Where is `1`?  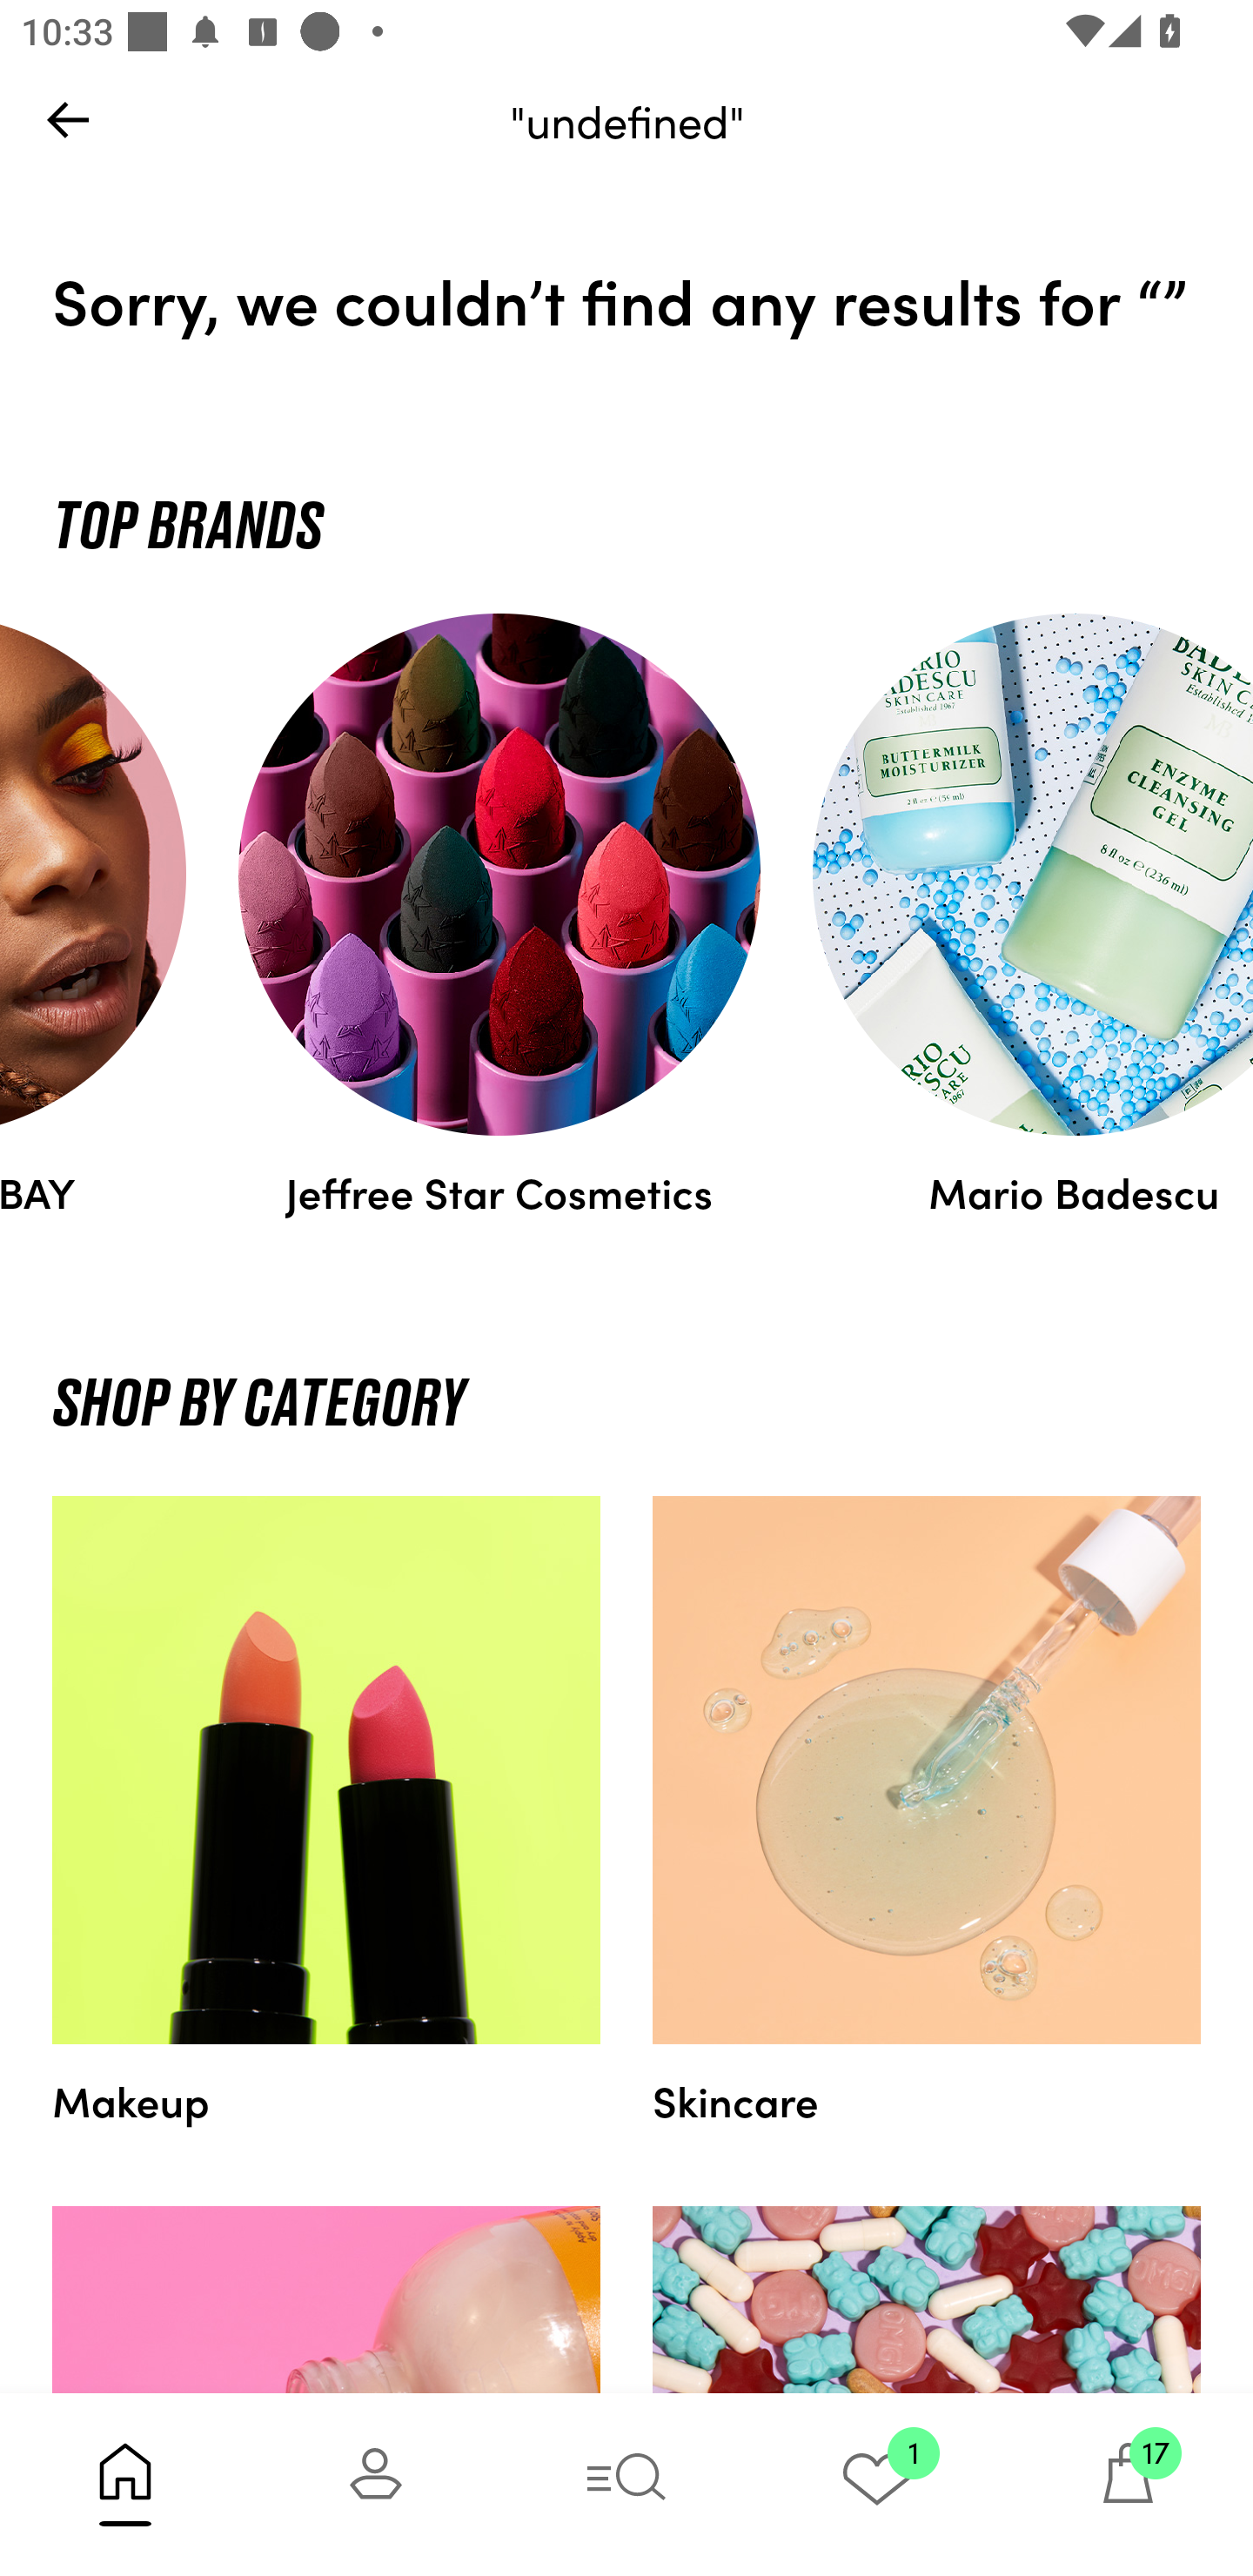
1 is located at coordinates (877, 2484).